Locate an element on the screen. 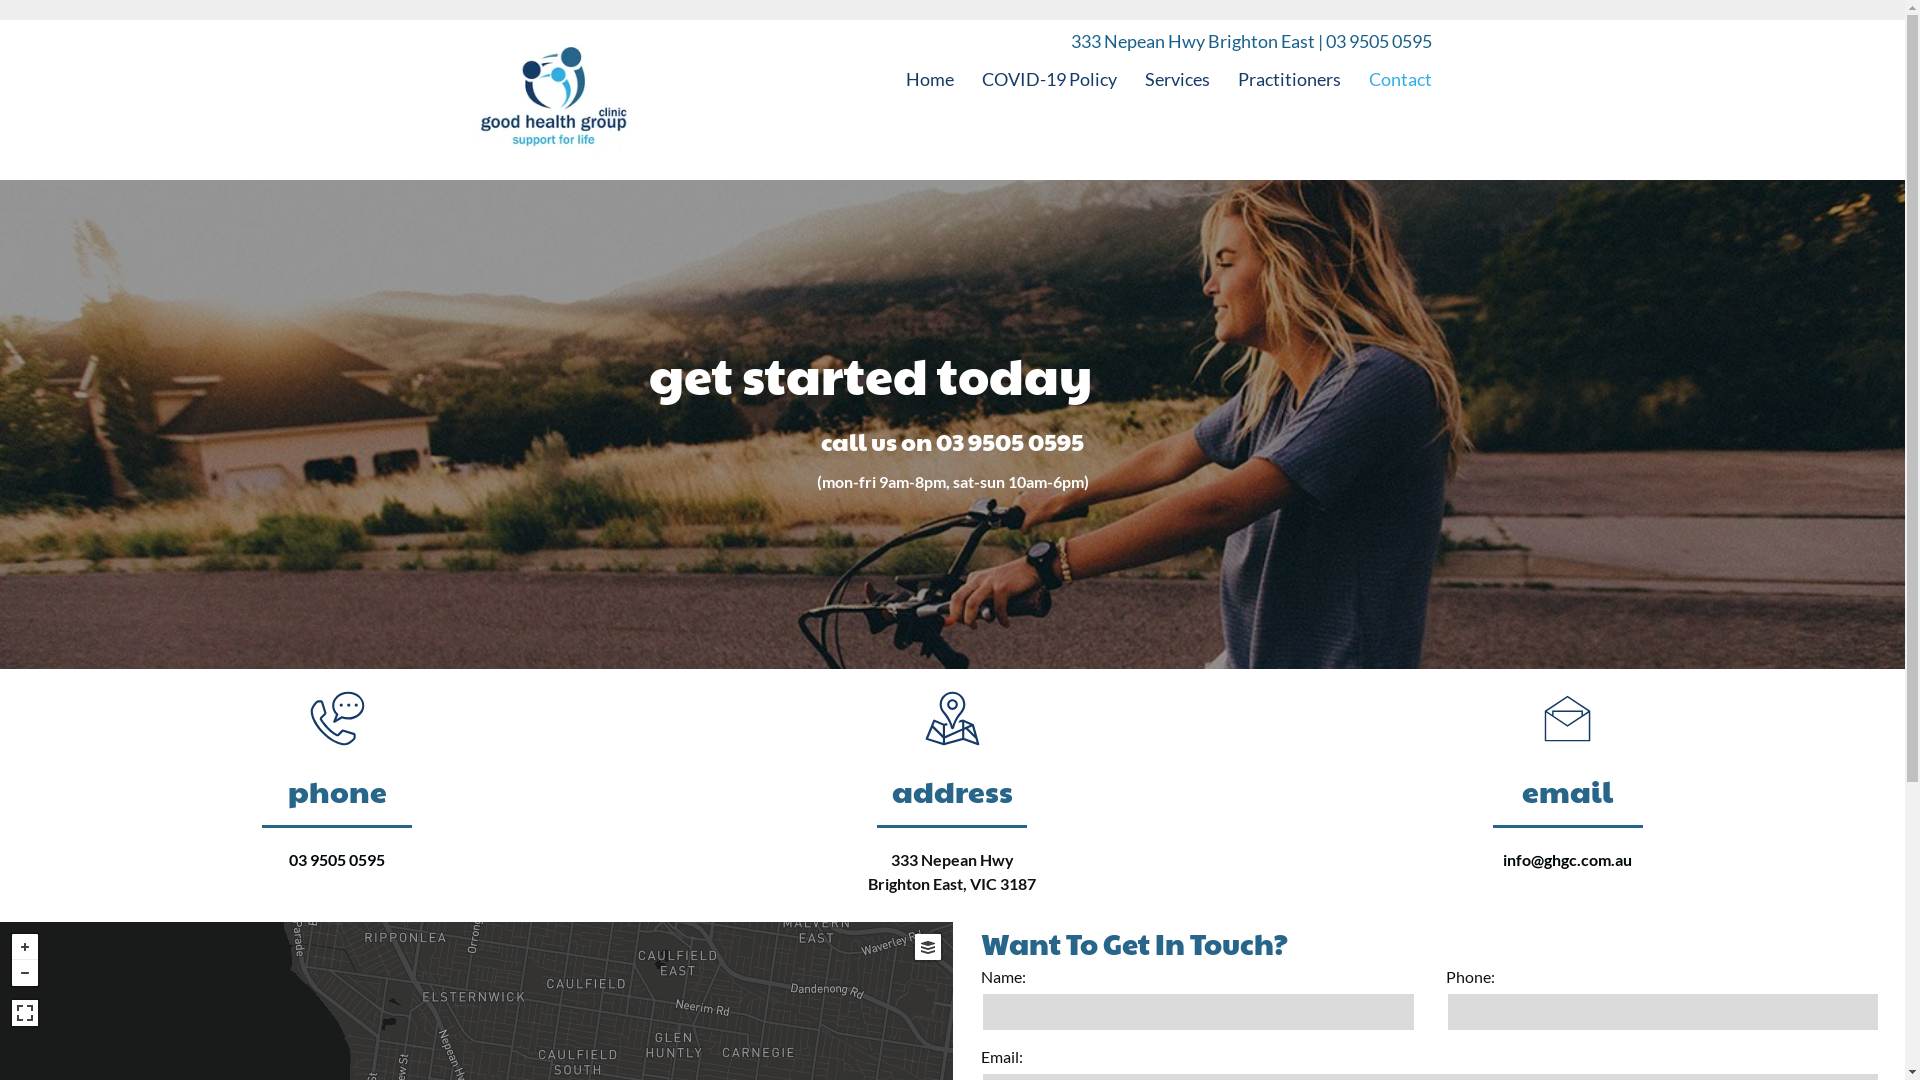 Image resolution: width=1920 pixels, height=1080 pixels. COVID-19 Policy is located at coordinates (1050, 79).